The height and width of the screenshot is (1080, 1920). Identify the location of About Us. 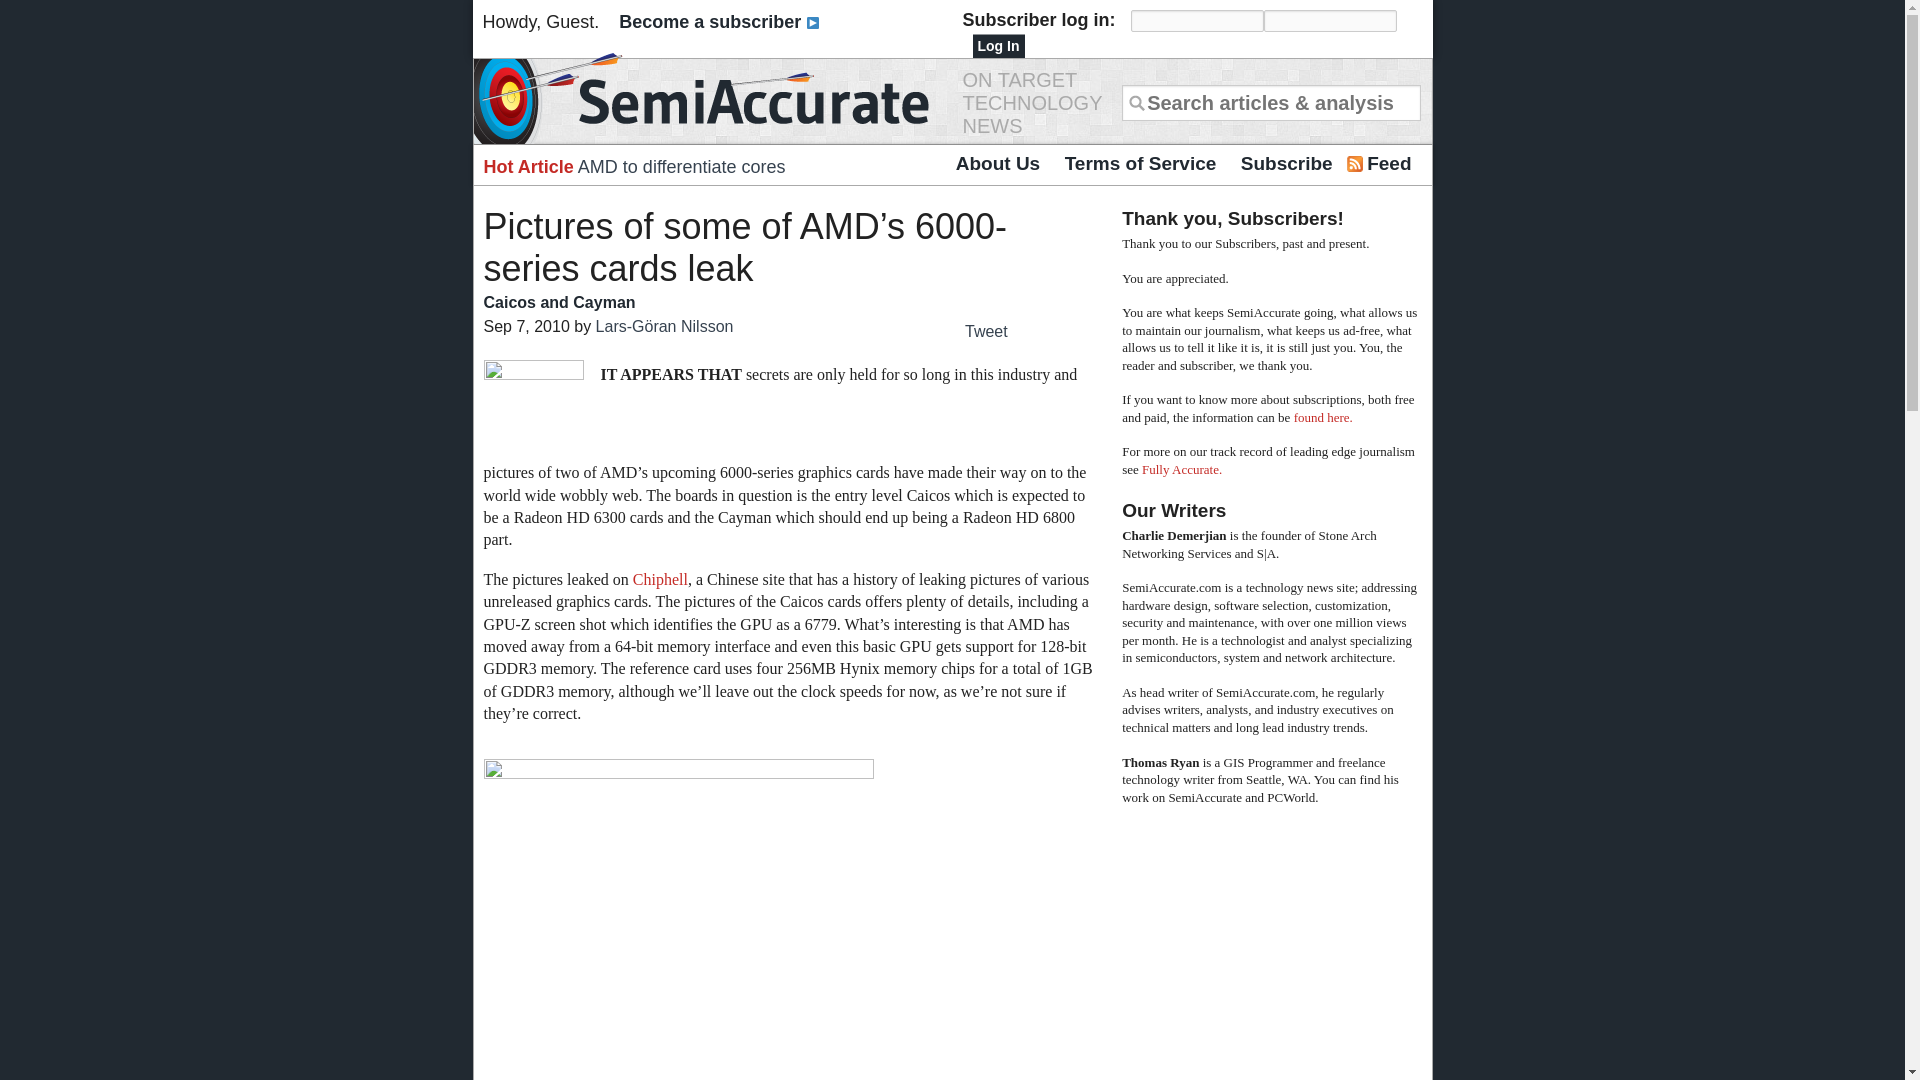
(998, 163).